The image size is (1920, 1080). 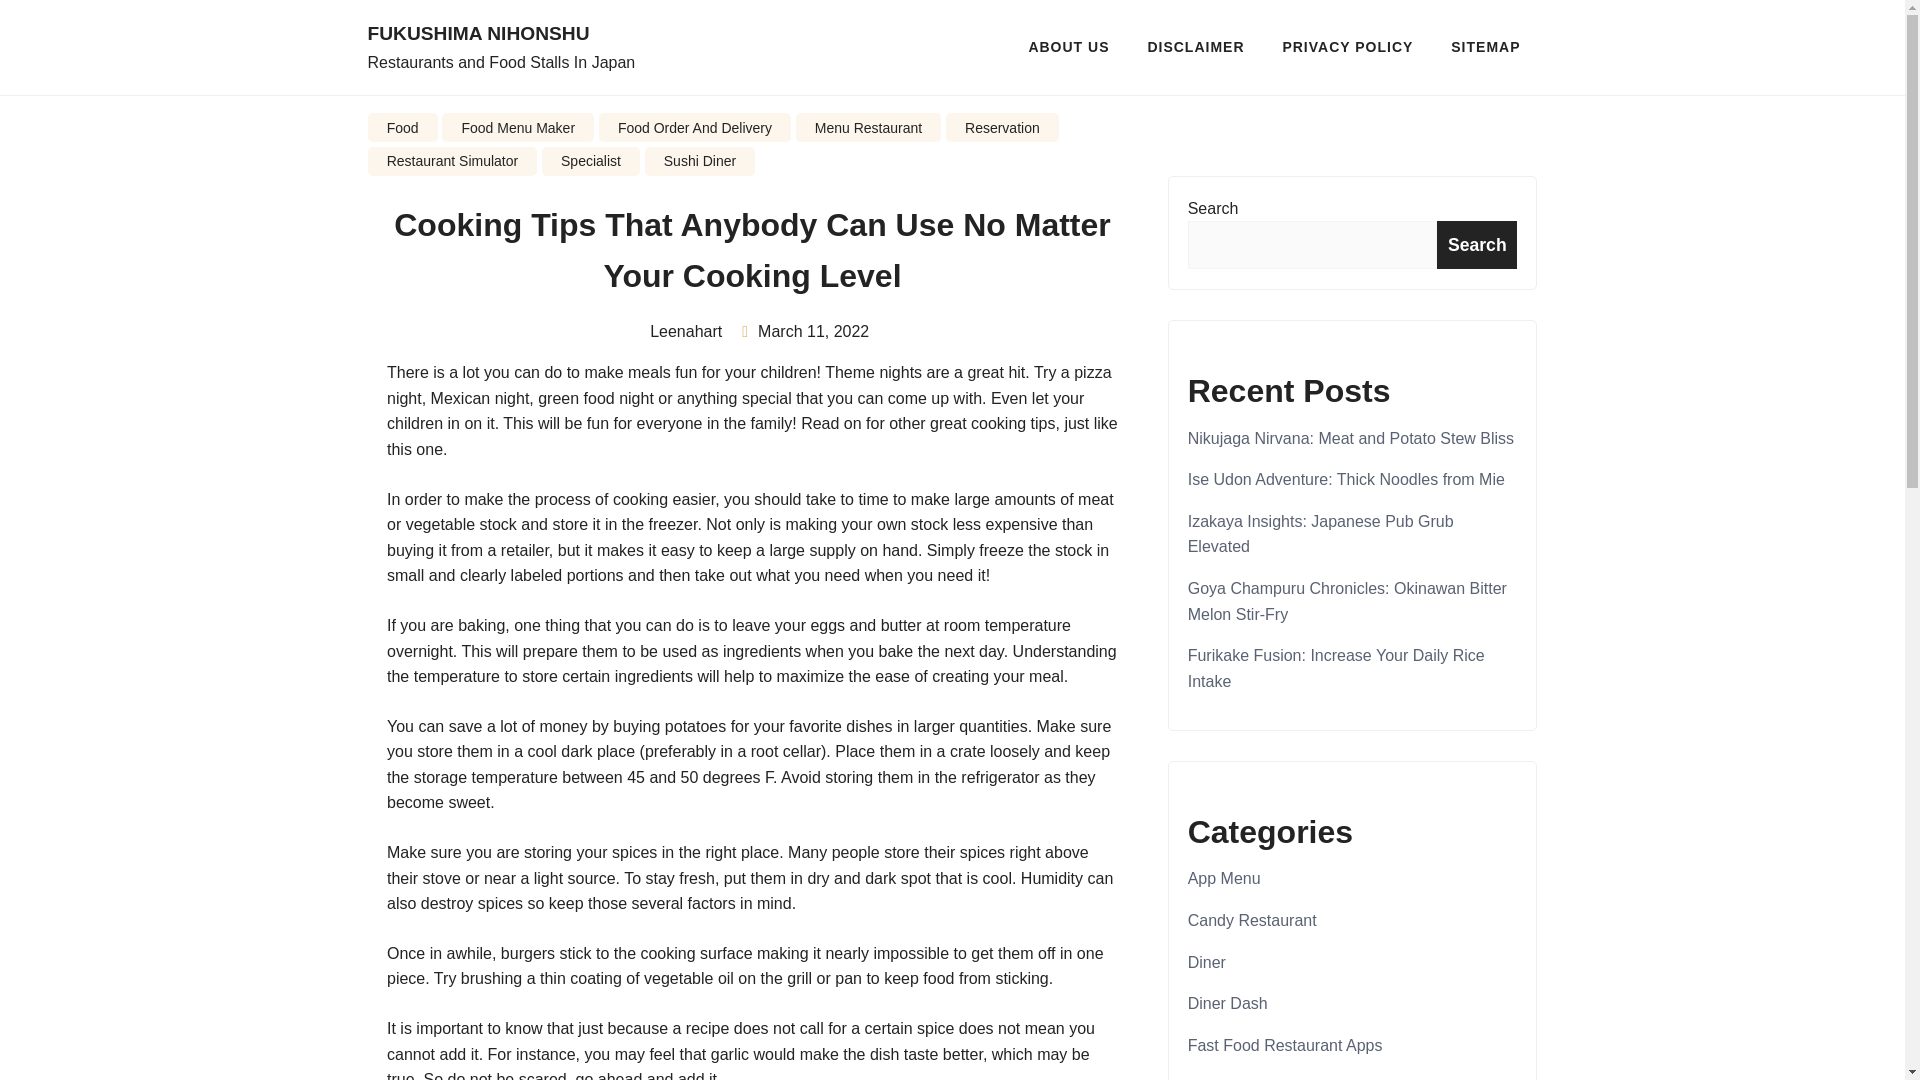 I want to click on Search, so click(x=1476, y=244).